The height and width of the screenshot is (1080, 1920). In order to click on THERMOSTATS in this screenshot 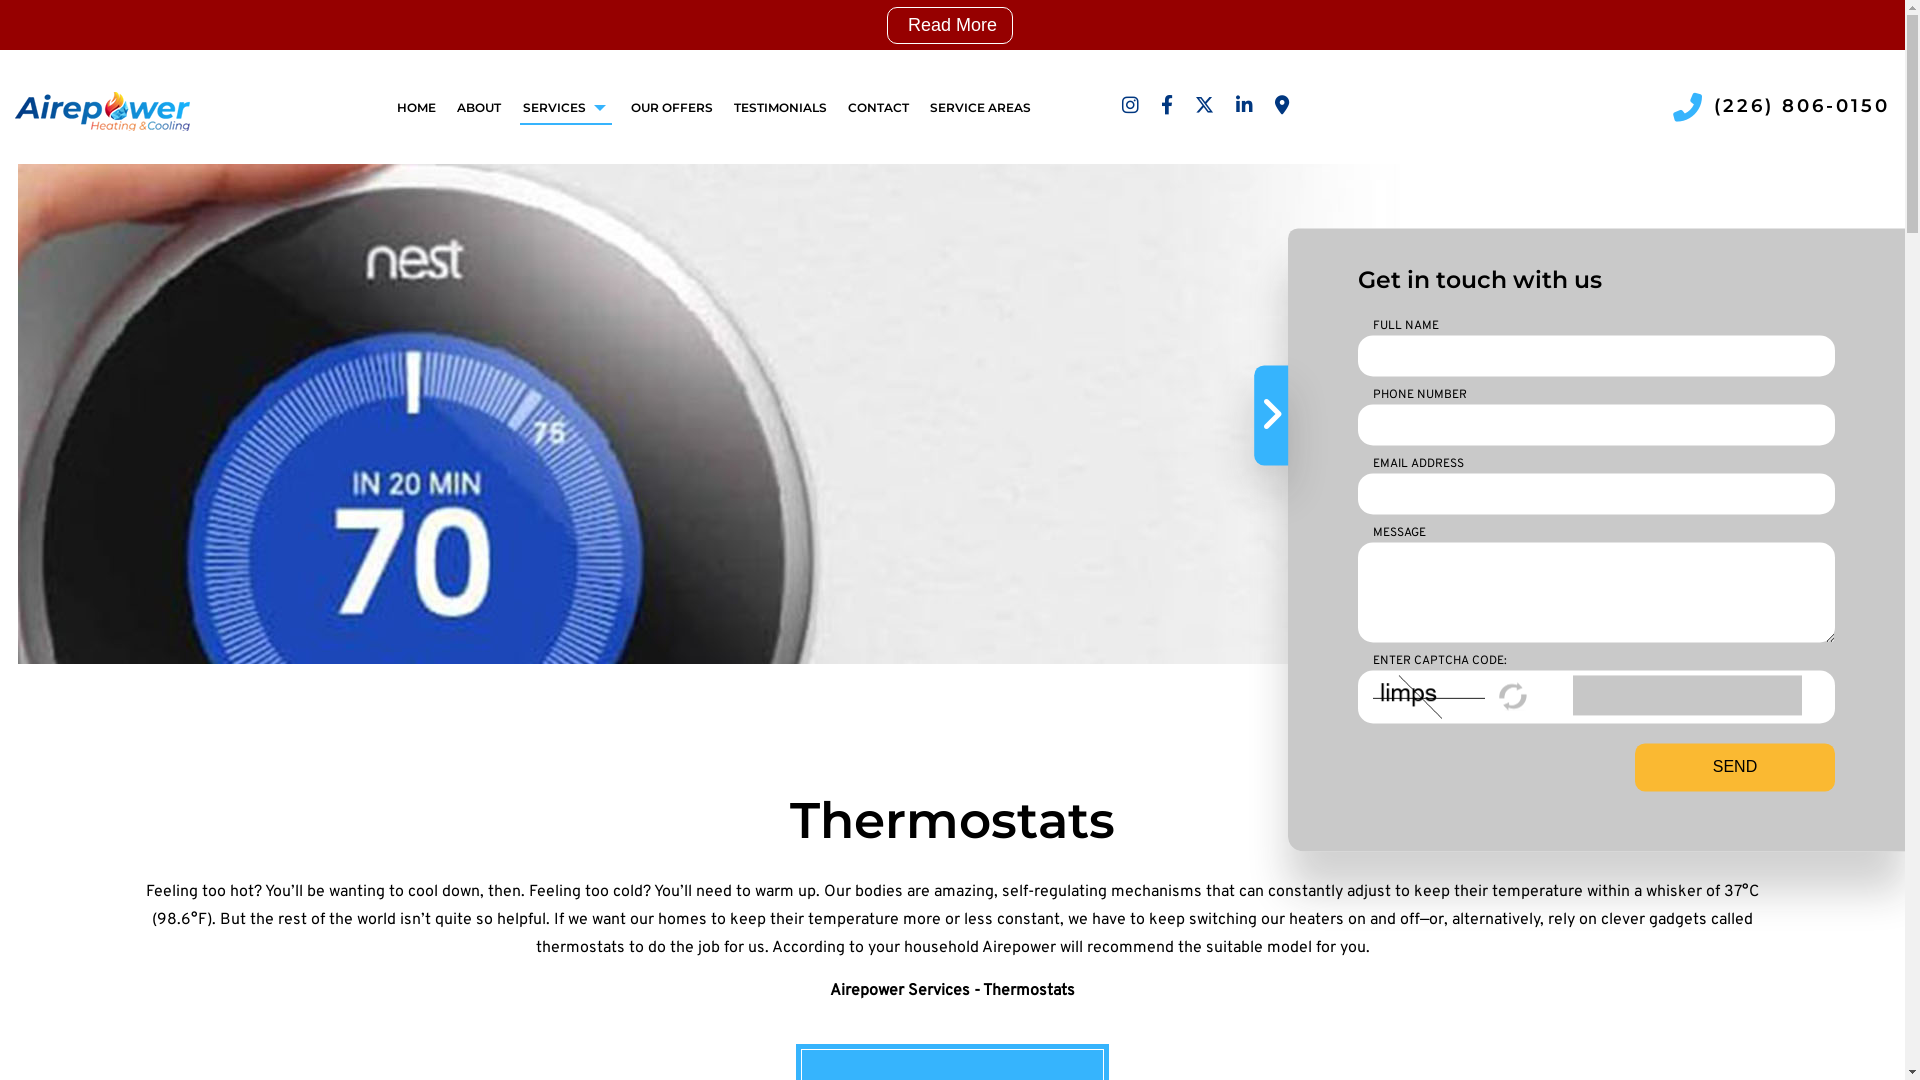, I will do `click(424, 237)`.